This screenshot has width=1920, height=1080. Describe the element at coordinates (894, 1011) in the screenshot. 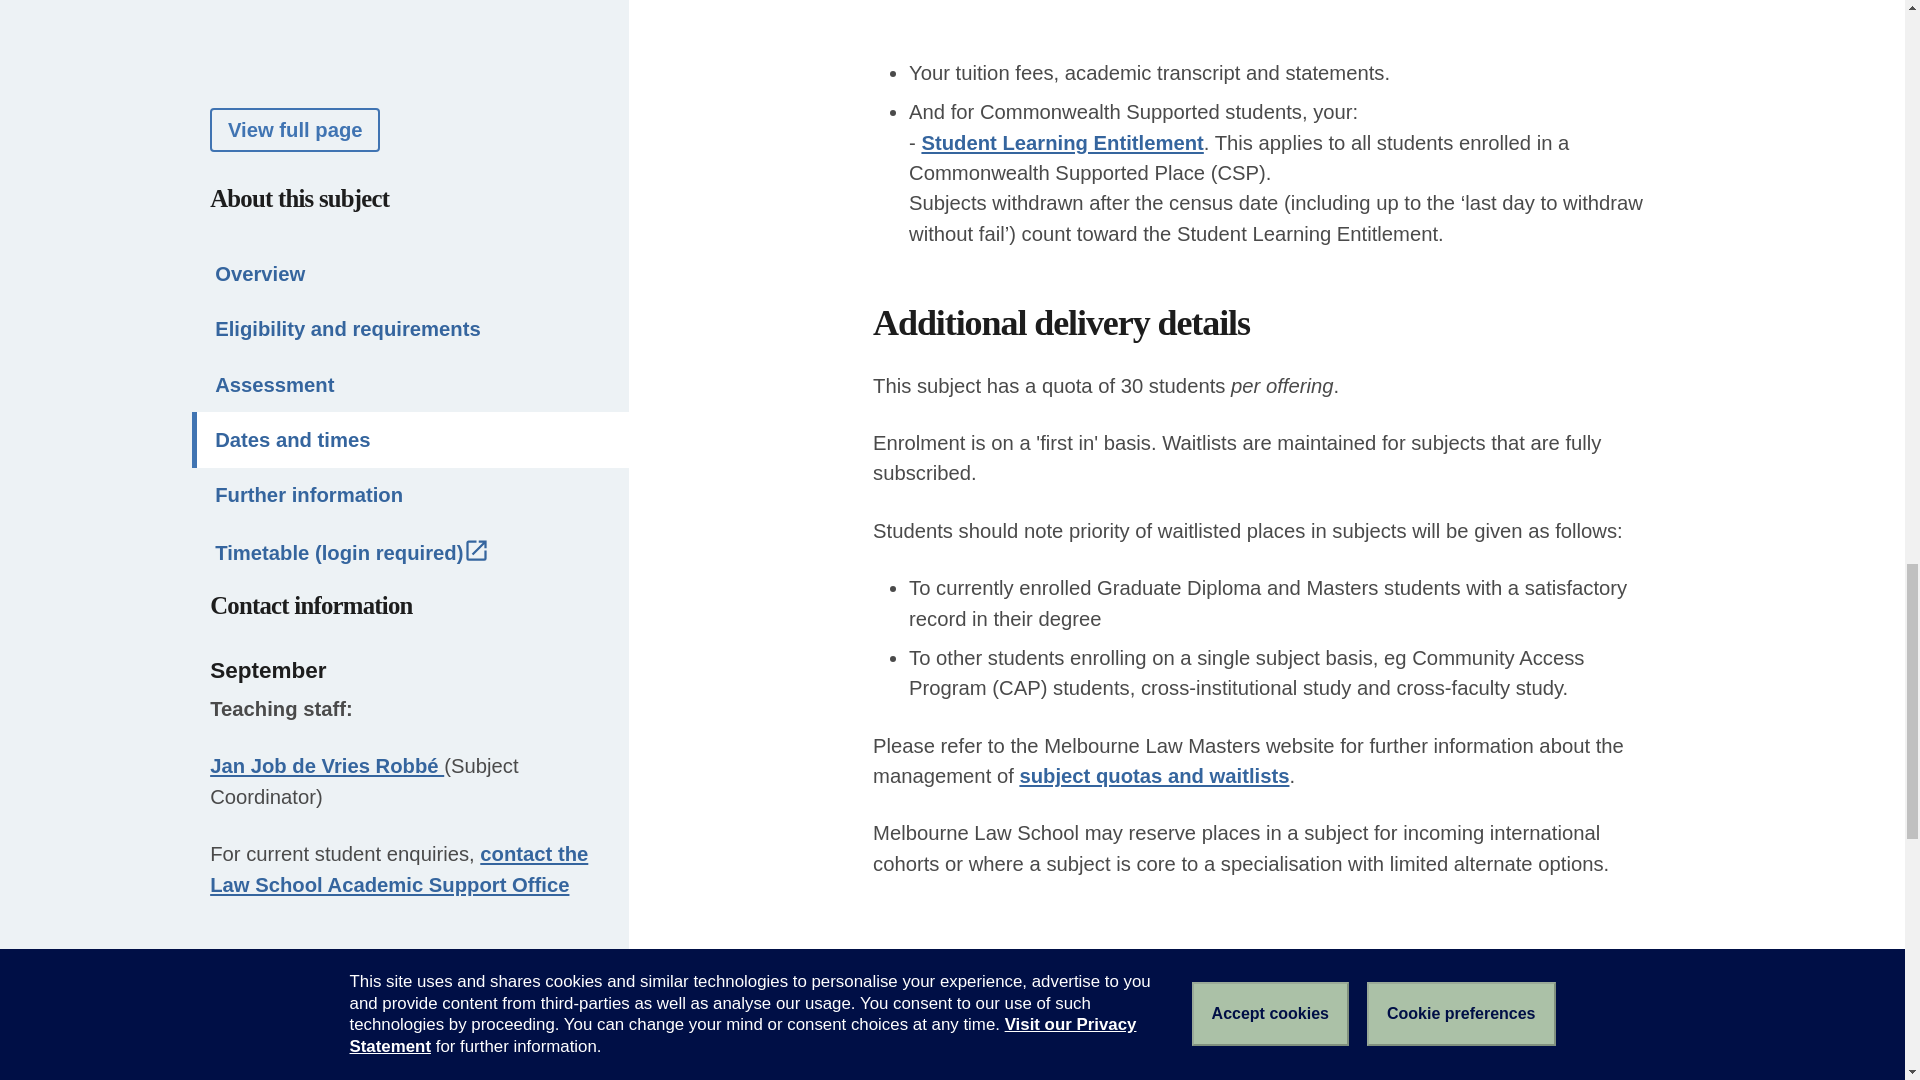

I see `Prev: Assessment` at that location.